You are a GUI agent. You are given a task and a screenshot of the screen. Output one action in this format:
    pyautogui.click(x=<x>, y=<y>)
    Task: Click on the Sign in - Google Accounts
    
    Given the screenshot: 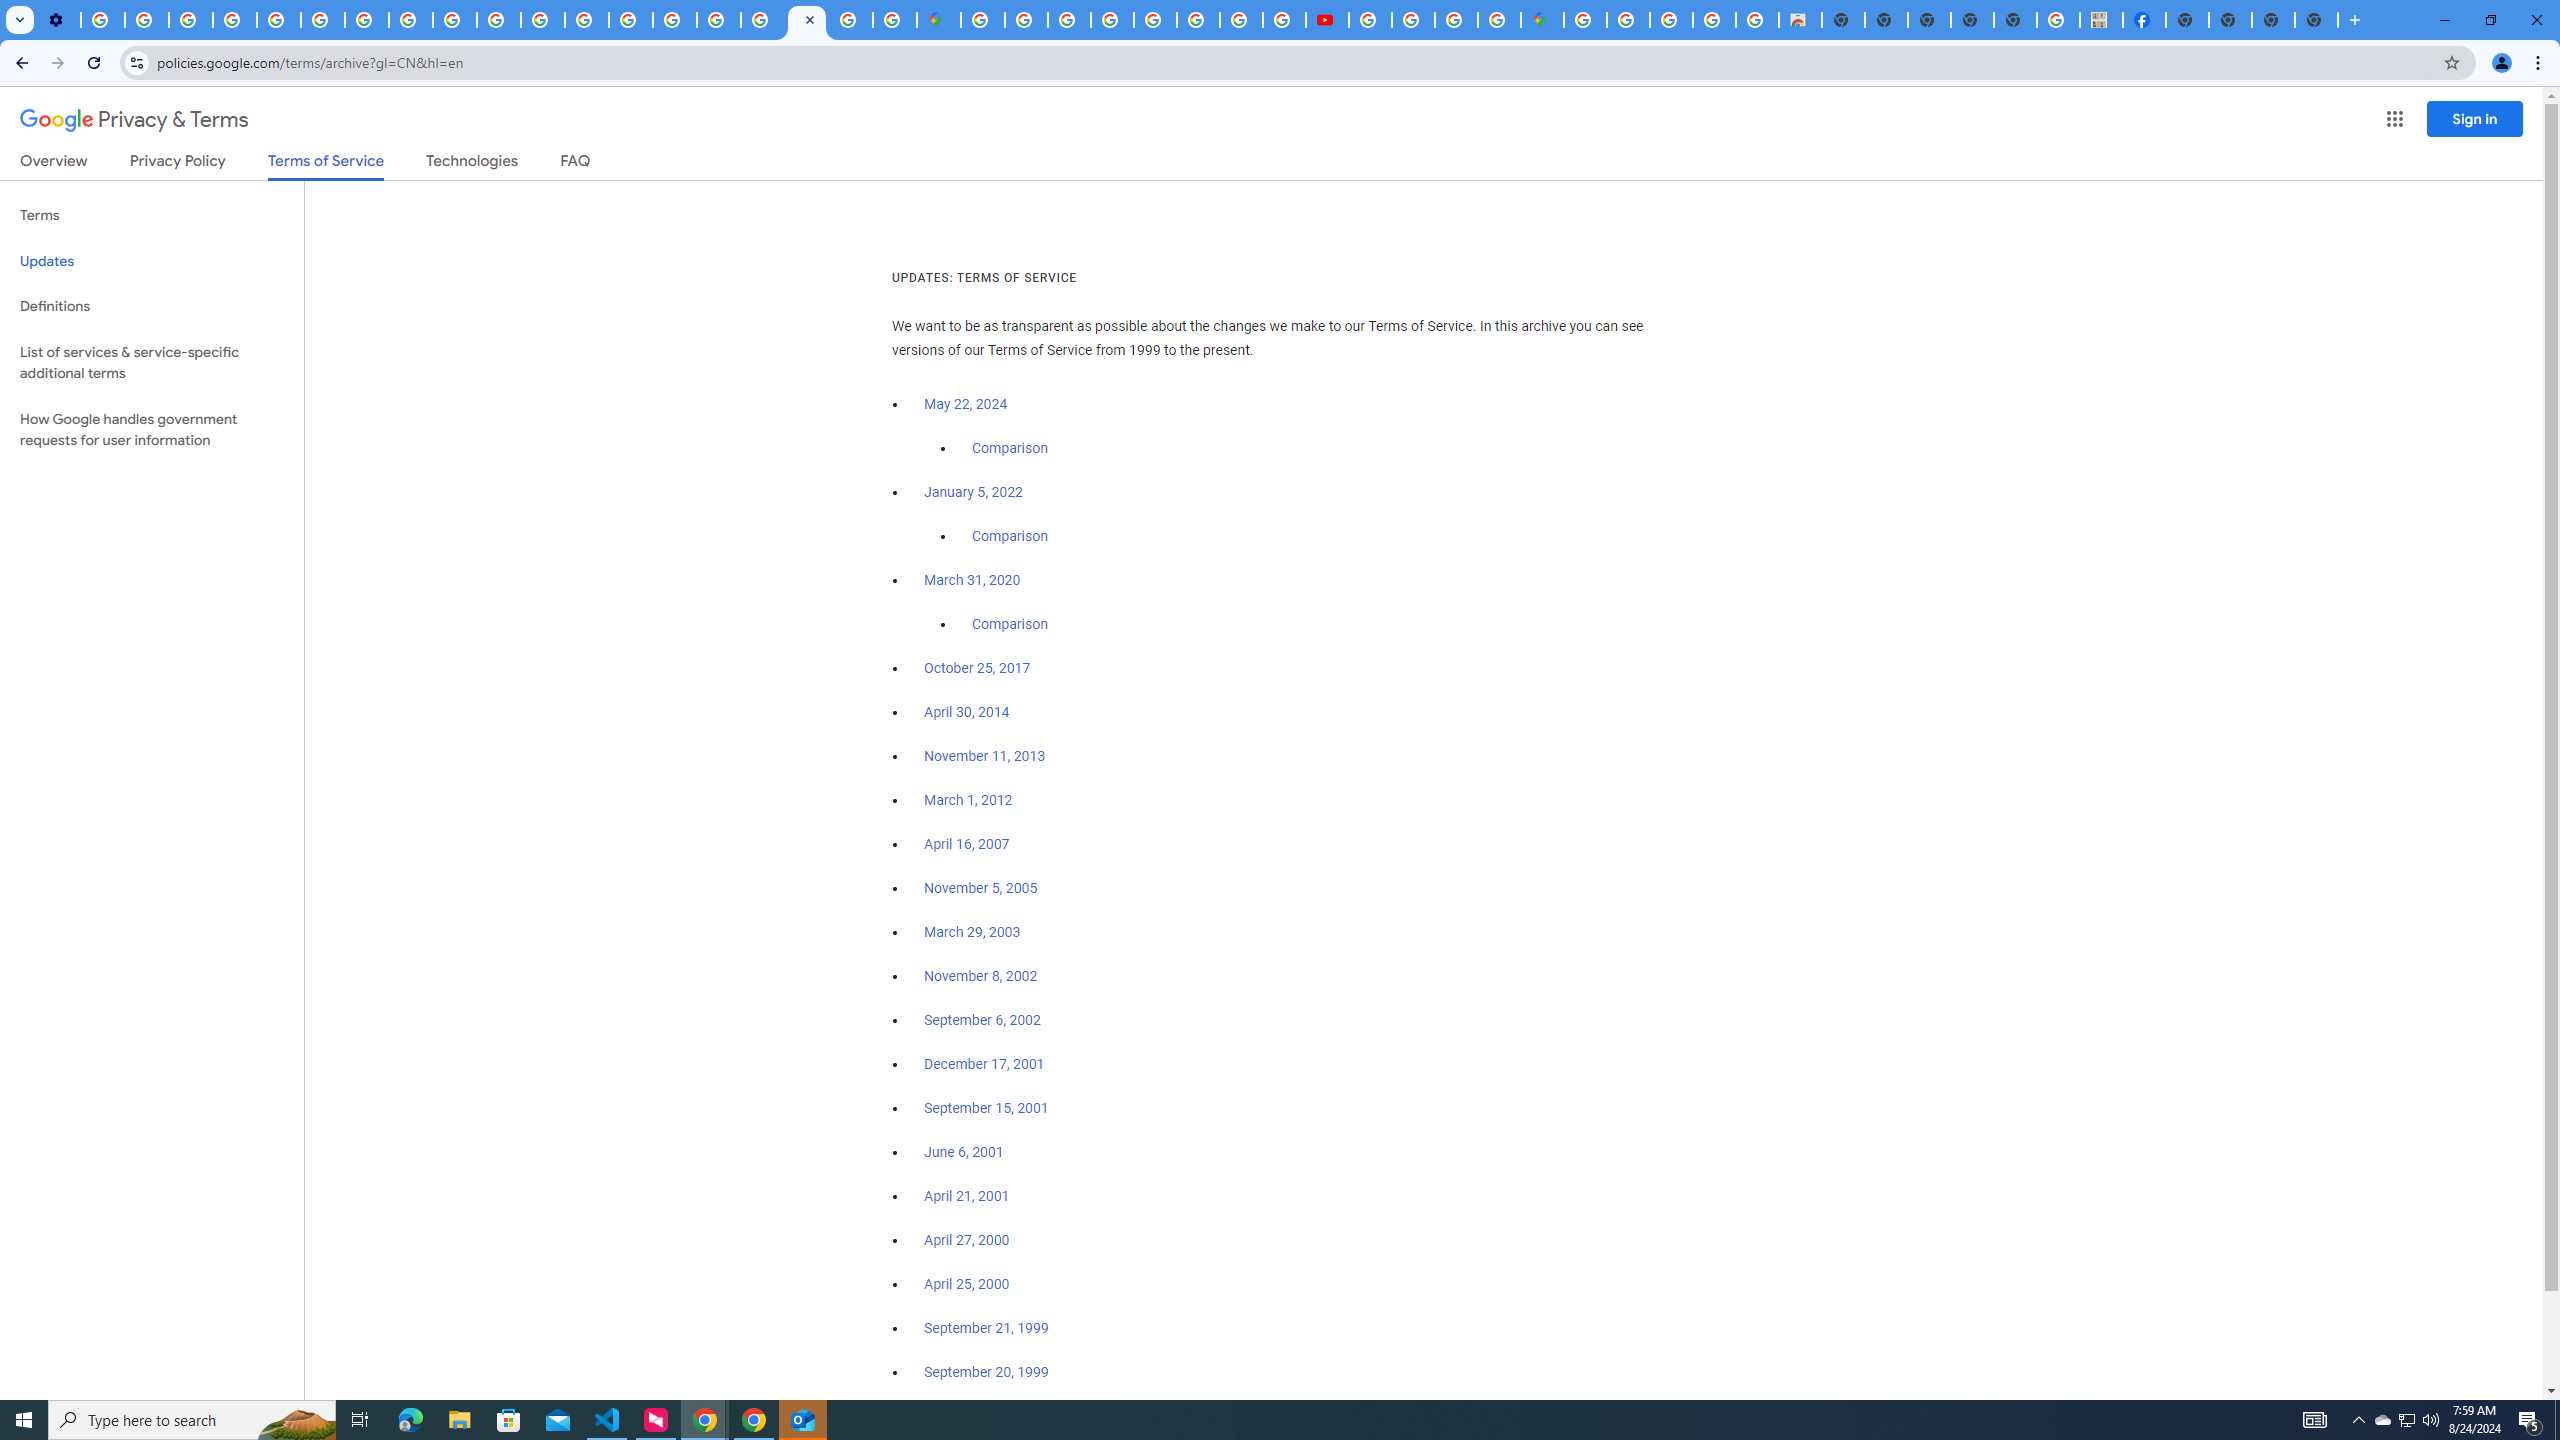 What is the action you would take?
    pyautogui.click(x=1026, y=20)
    